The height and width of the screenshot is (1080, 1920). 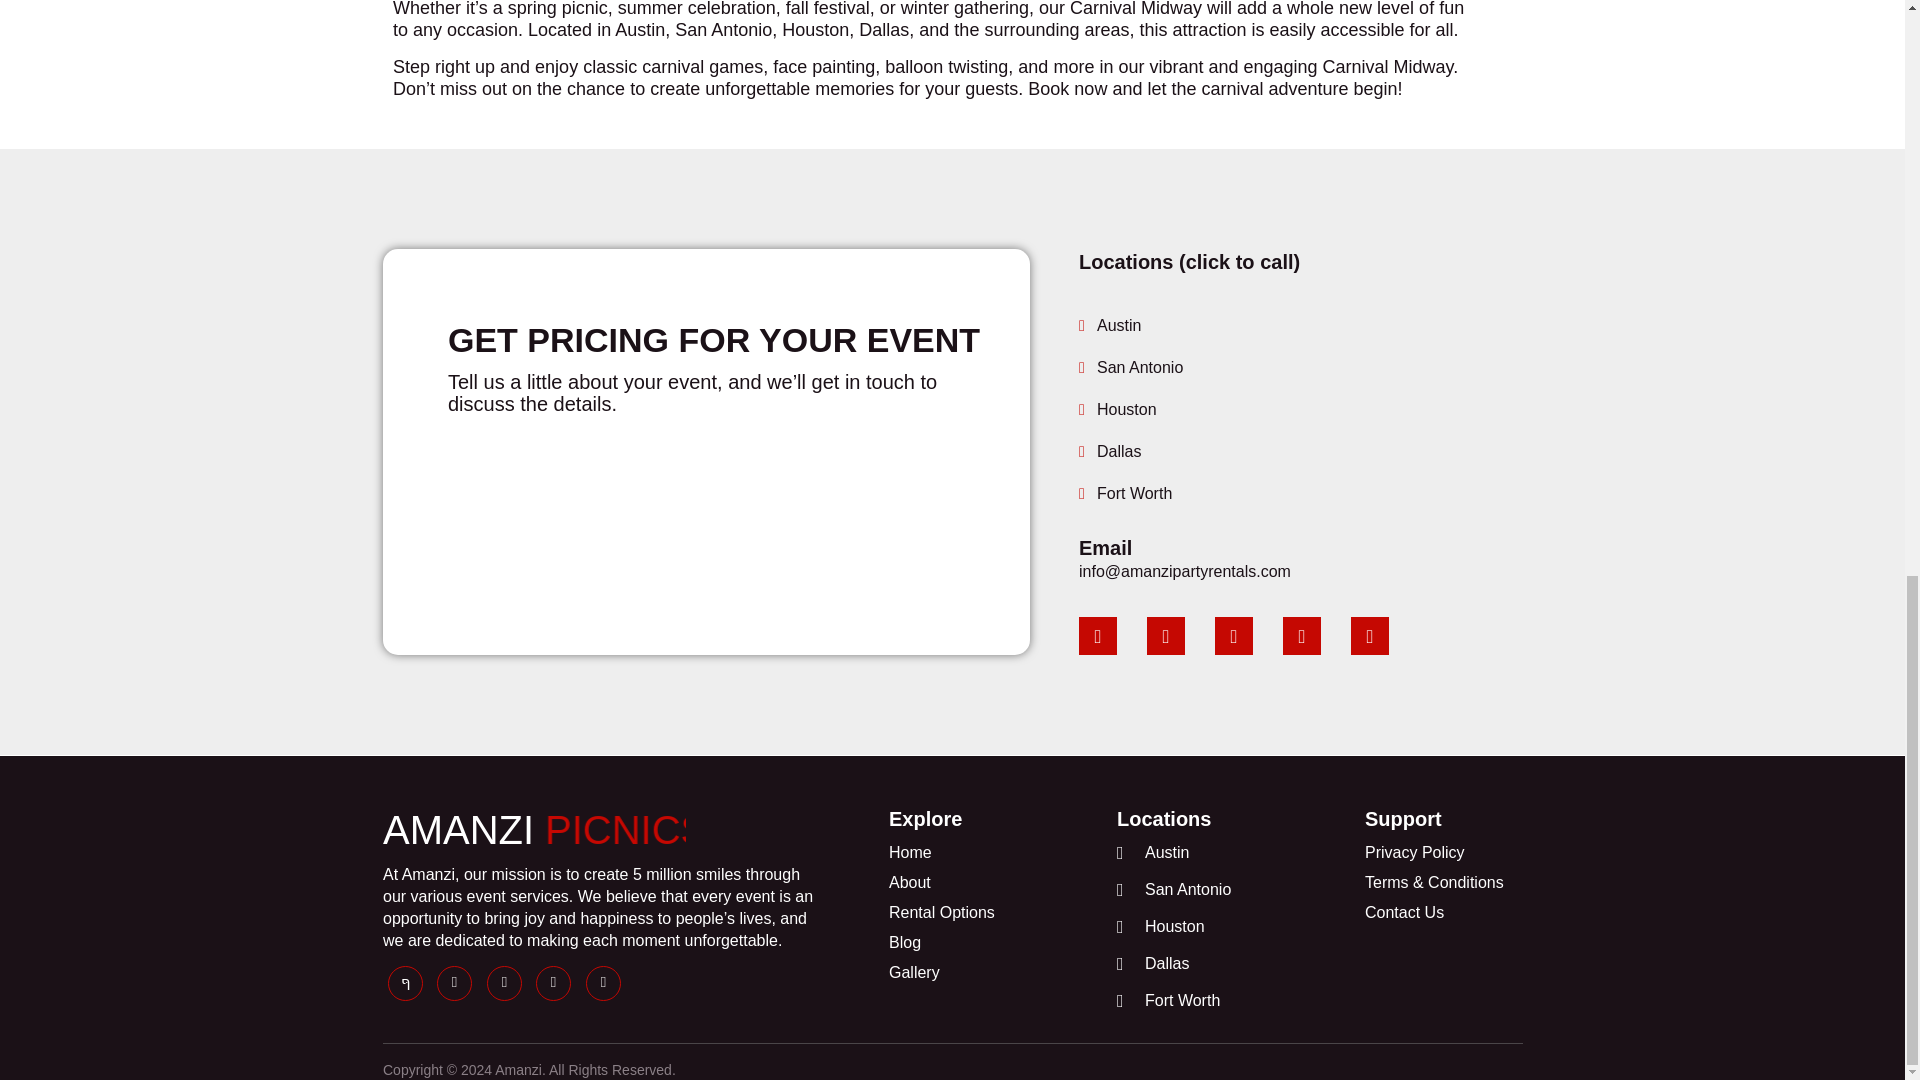 I want to click on General Contact Form, so click(x=705, y=514).